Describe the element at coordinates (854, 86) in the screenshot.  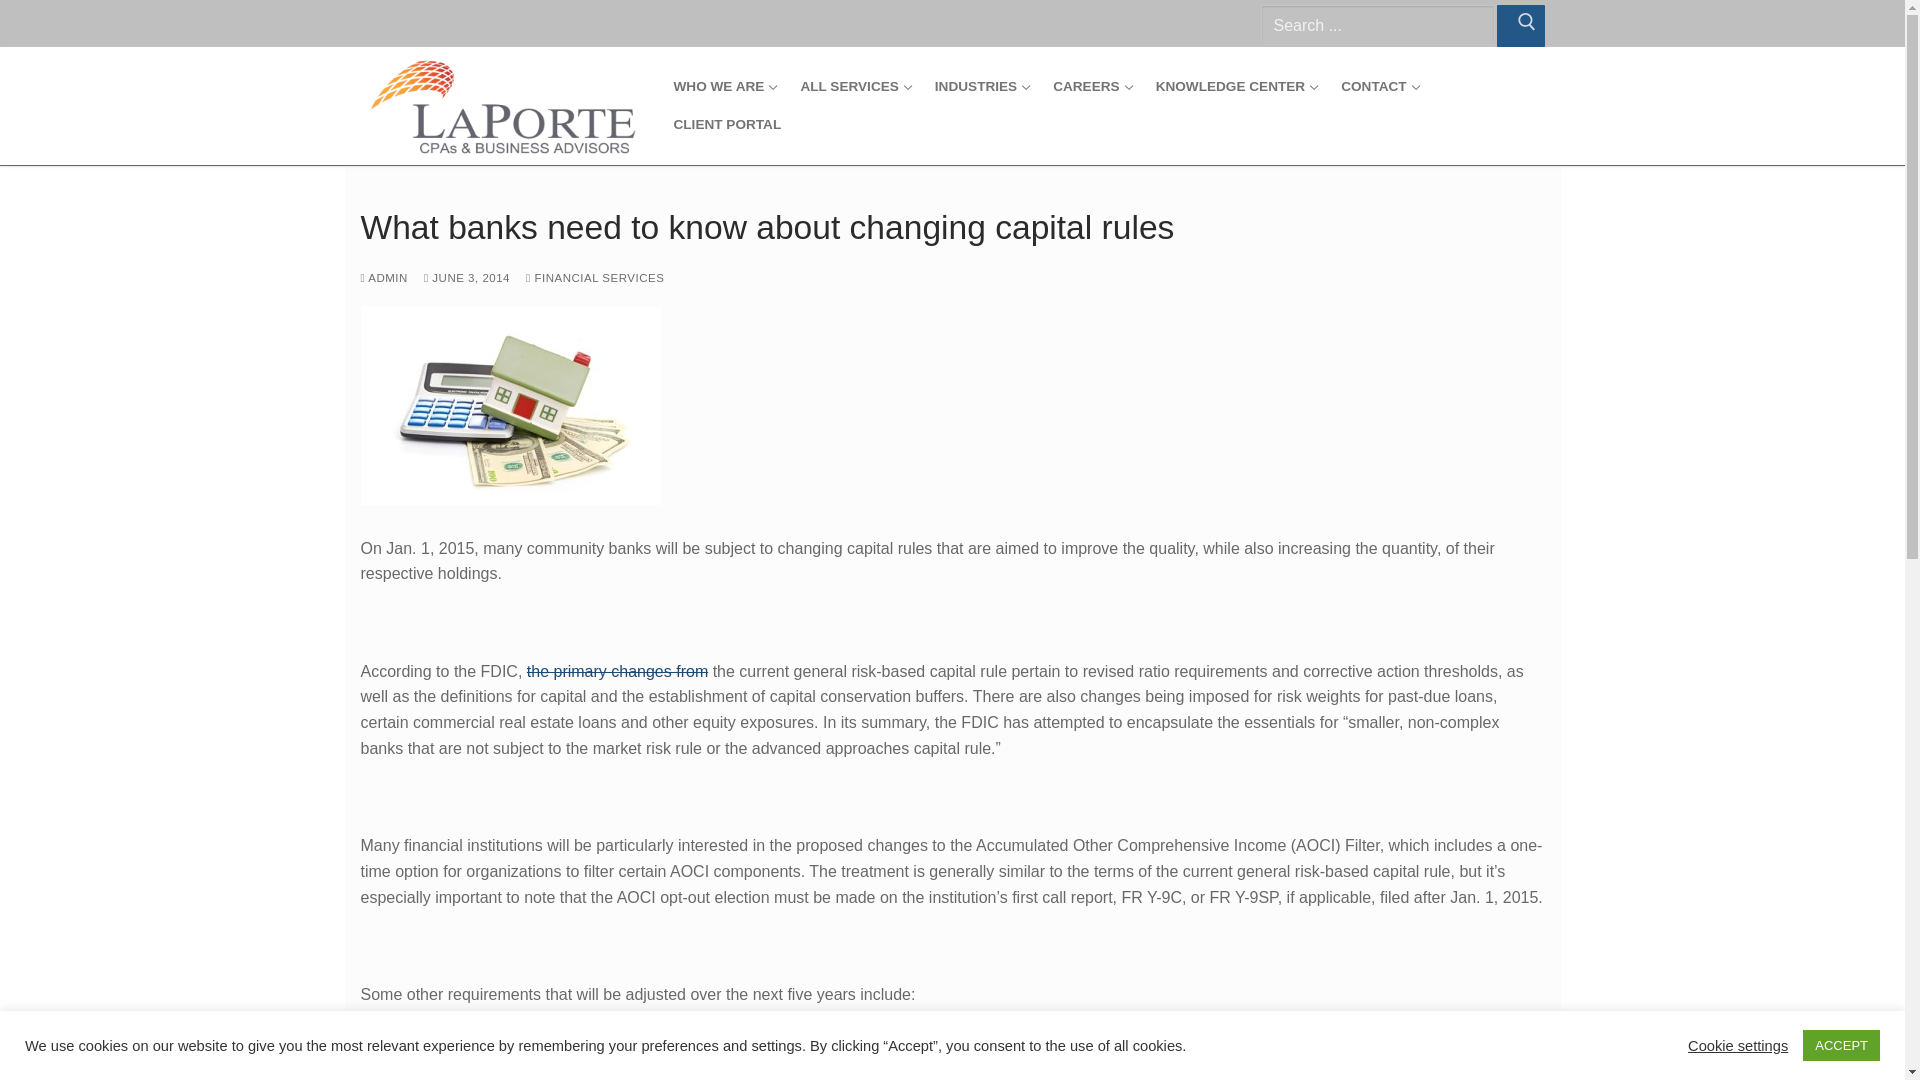
I see `All Services` at that location.